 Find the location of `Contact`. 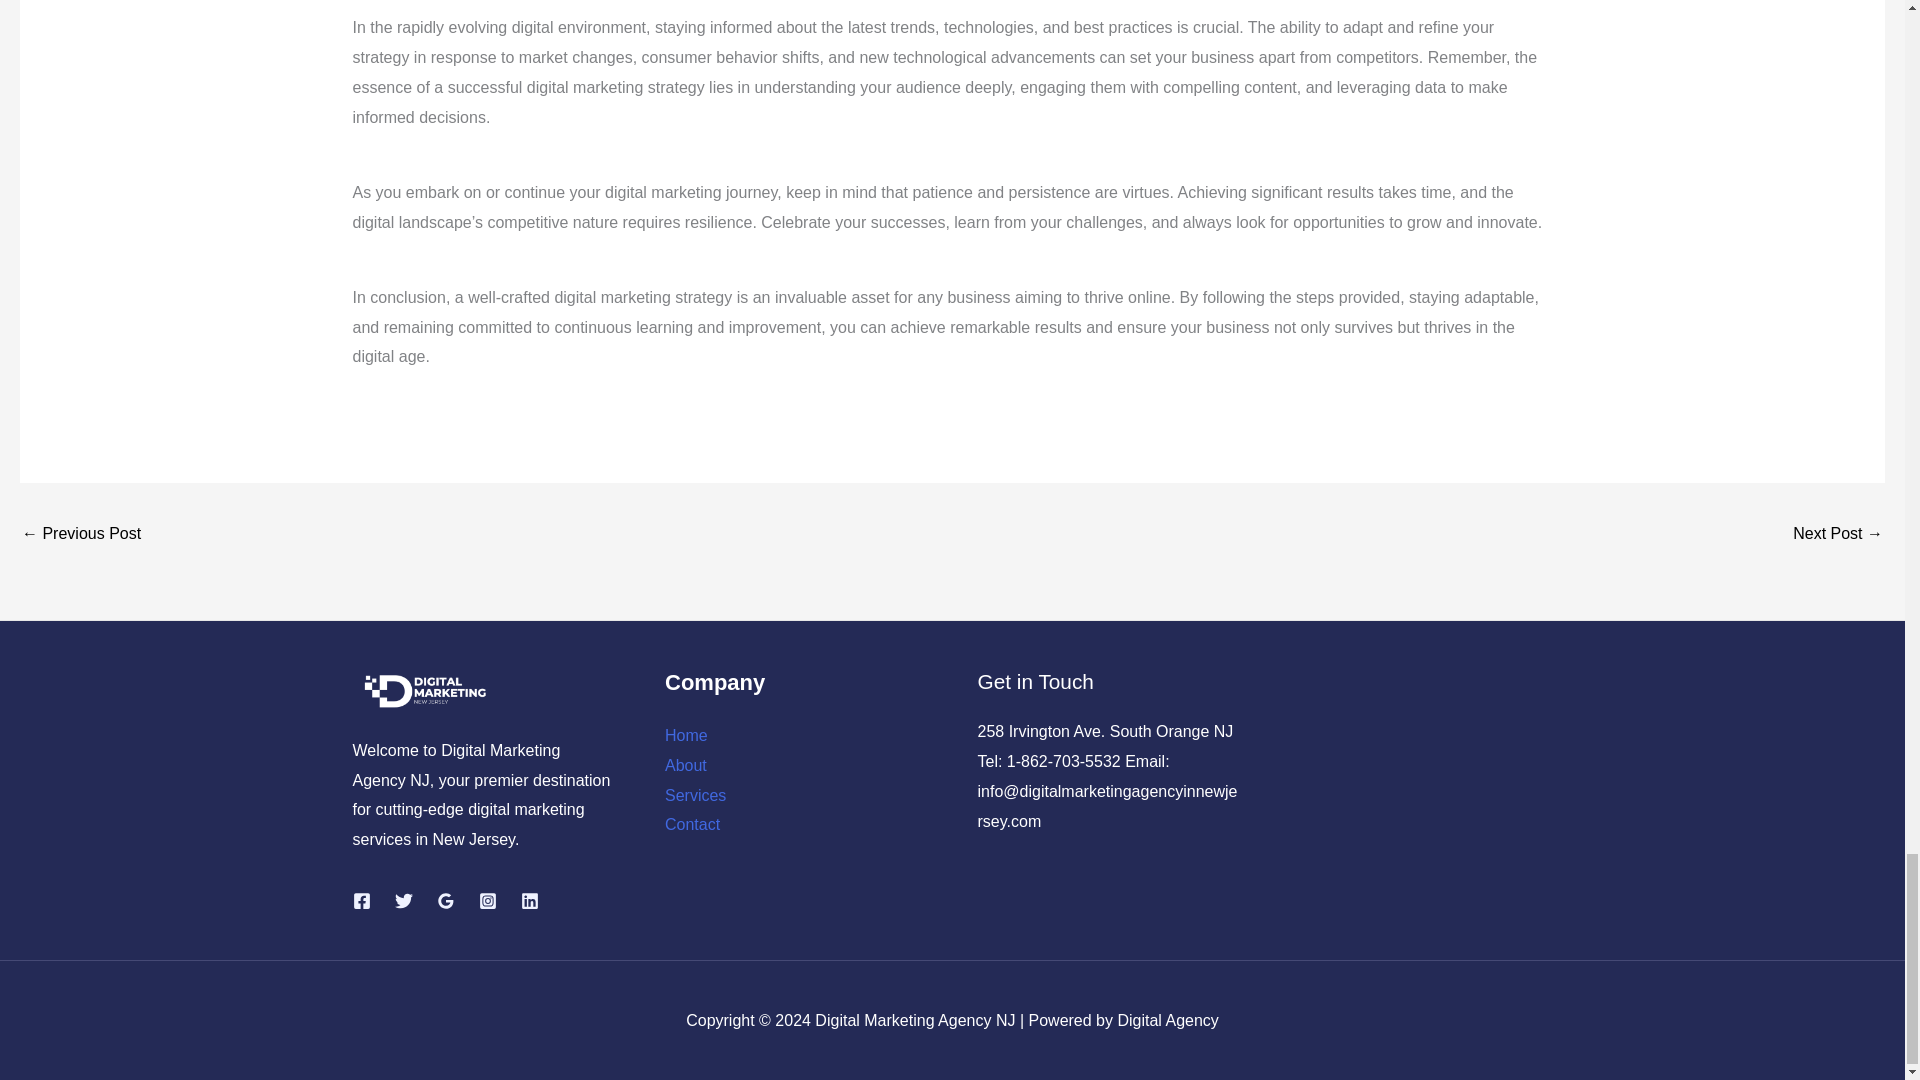

Contact is located at coordinates (692, 824).